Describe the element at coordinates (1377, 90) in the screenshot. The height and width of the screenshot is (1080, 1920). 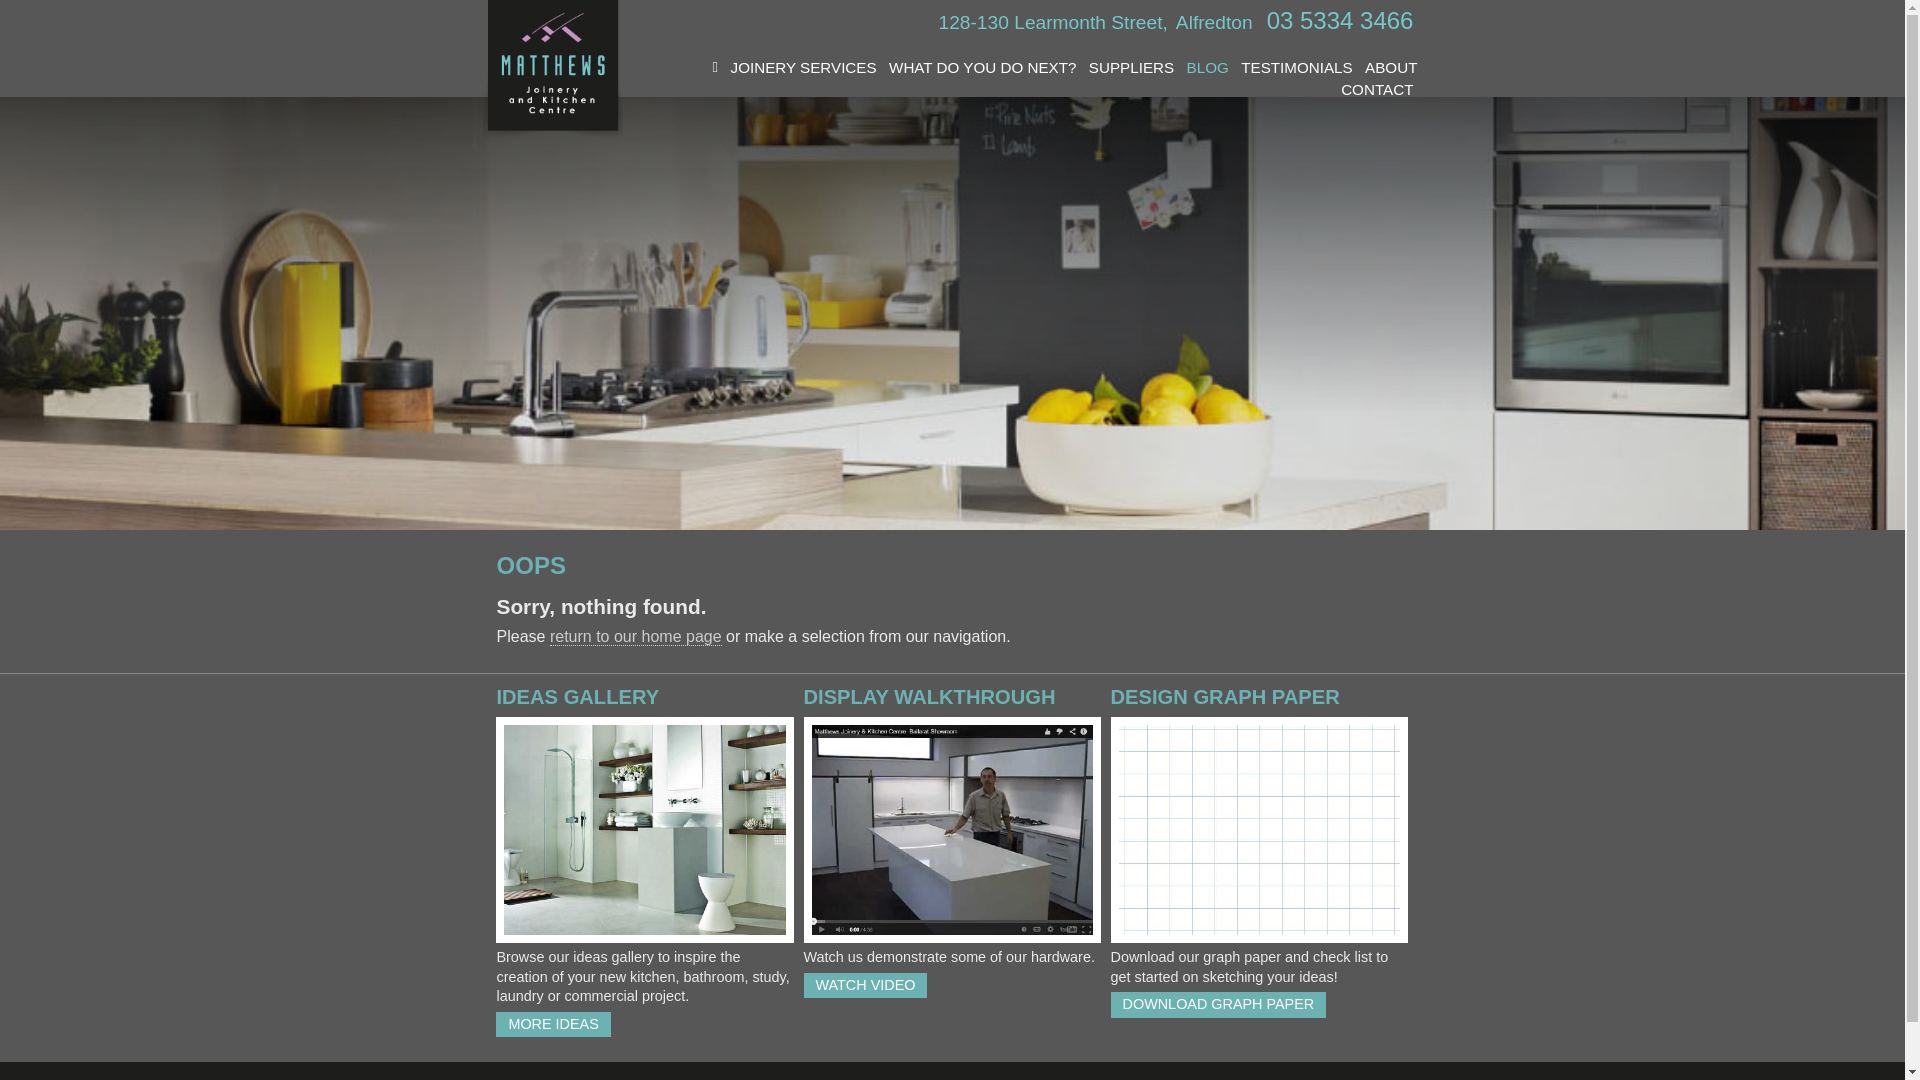
I see `CONTACT` at that location.